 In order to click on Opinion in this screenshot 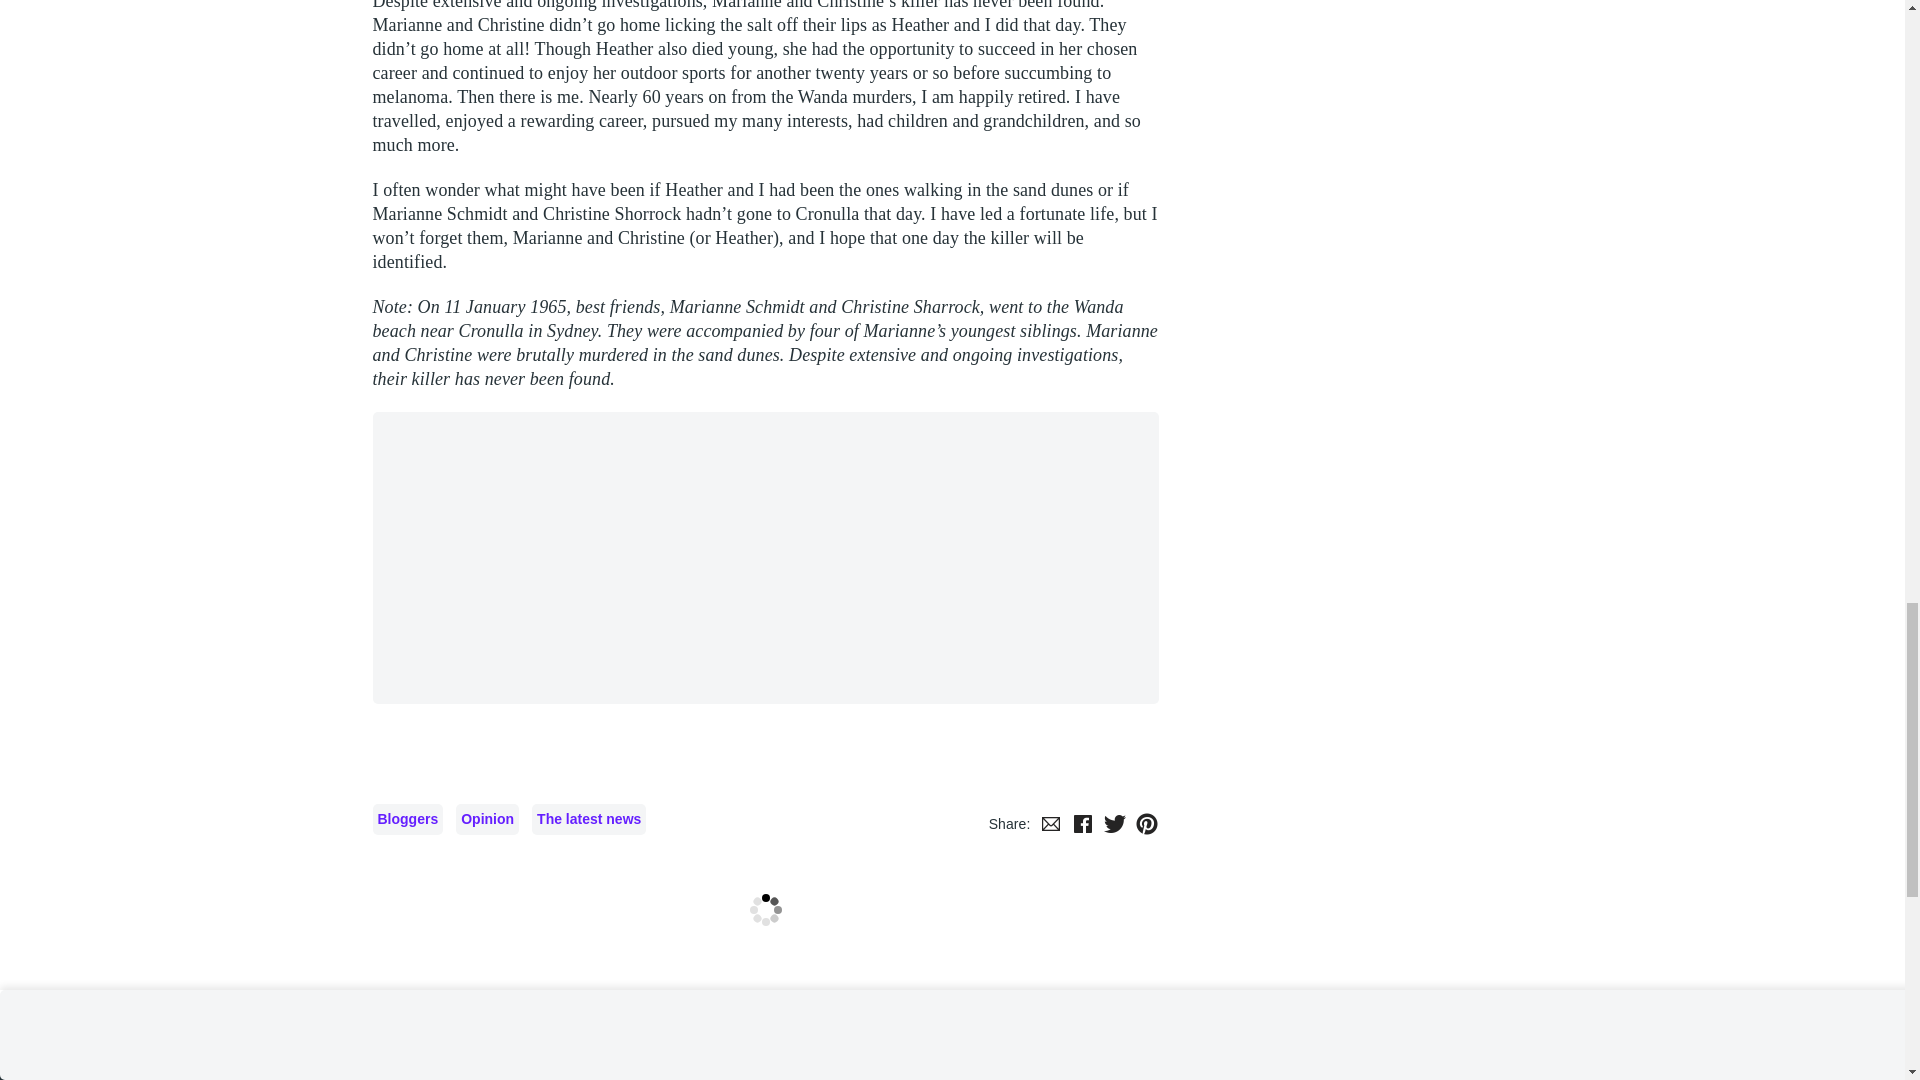, I will do `click(487, 911)`.